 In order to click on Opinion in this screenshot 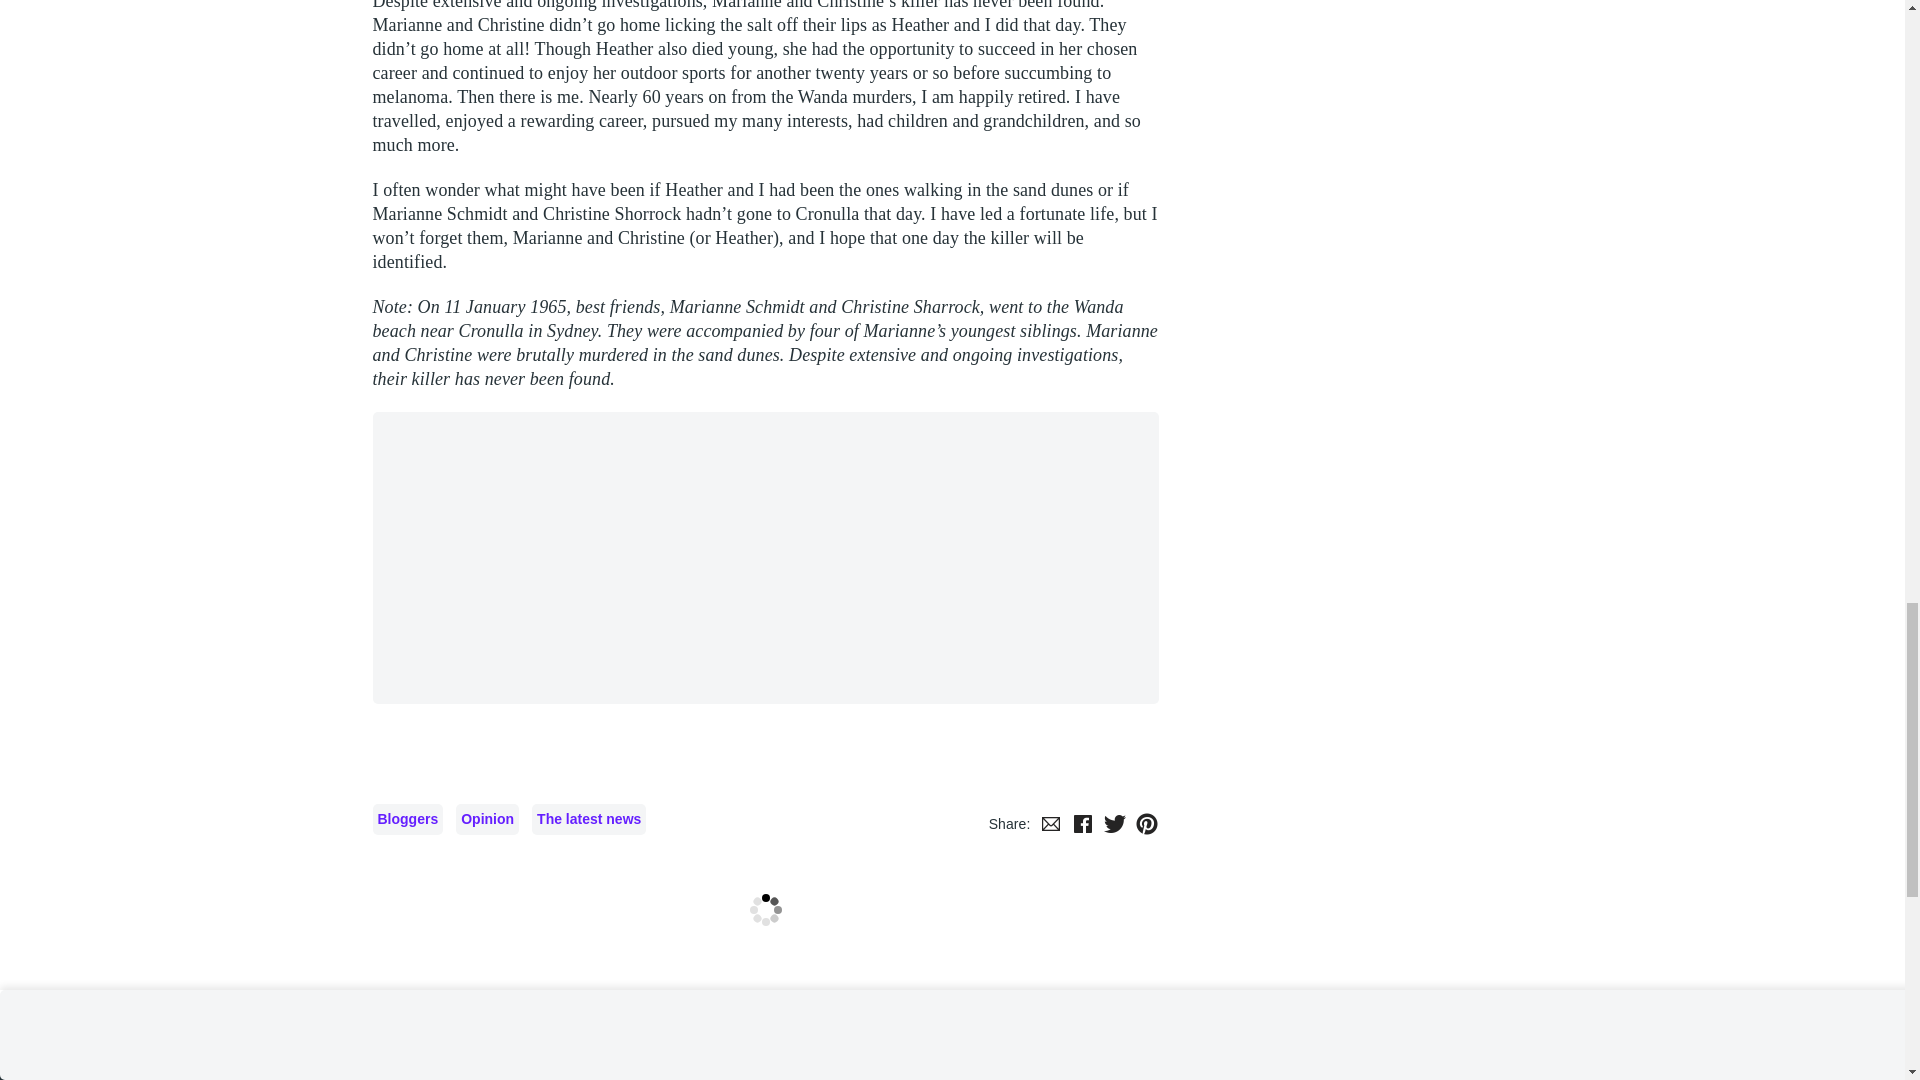, I will do `click(487, 911)`.